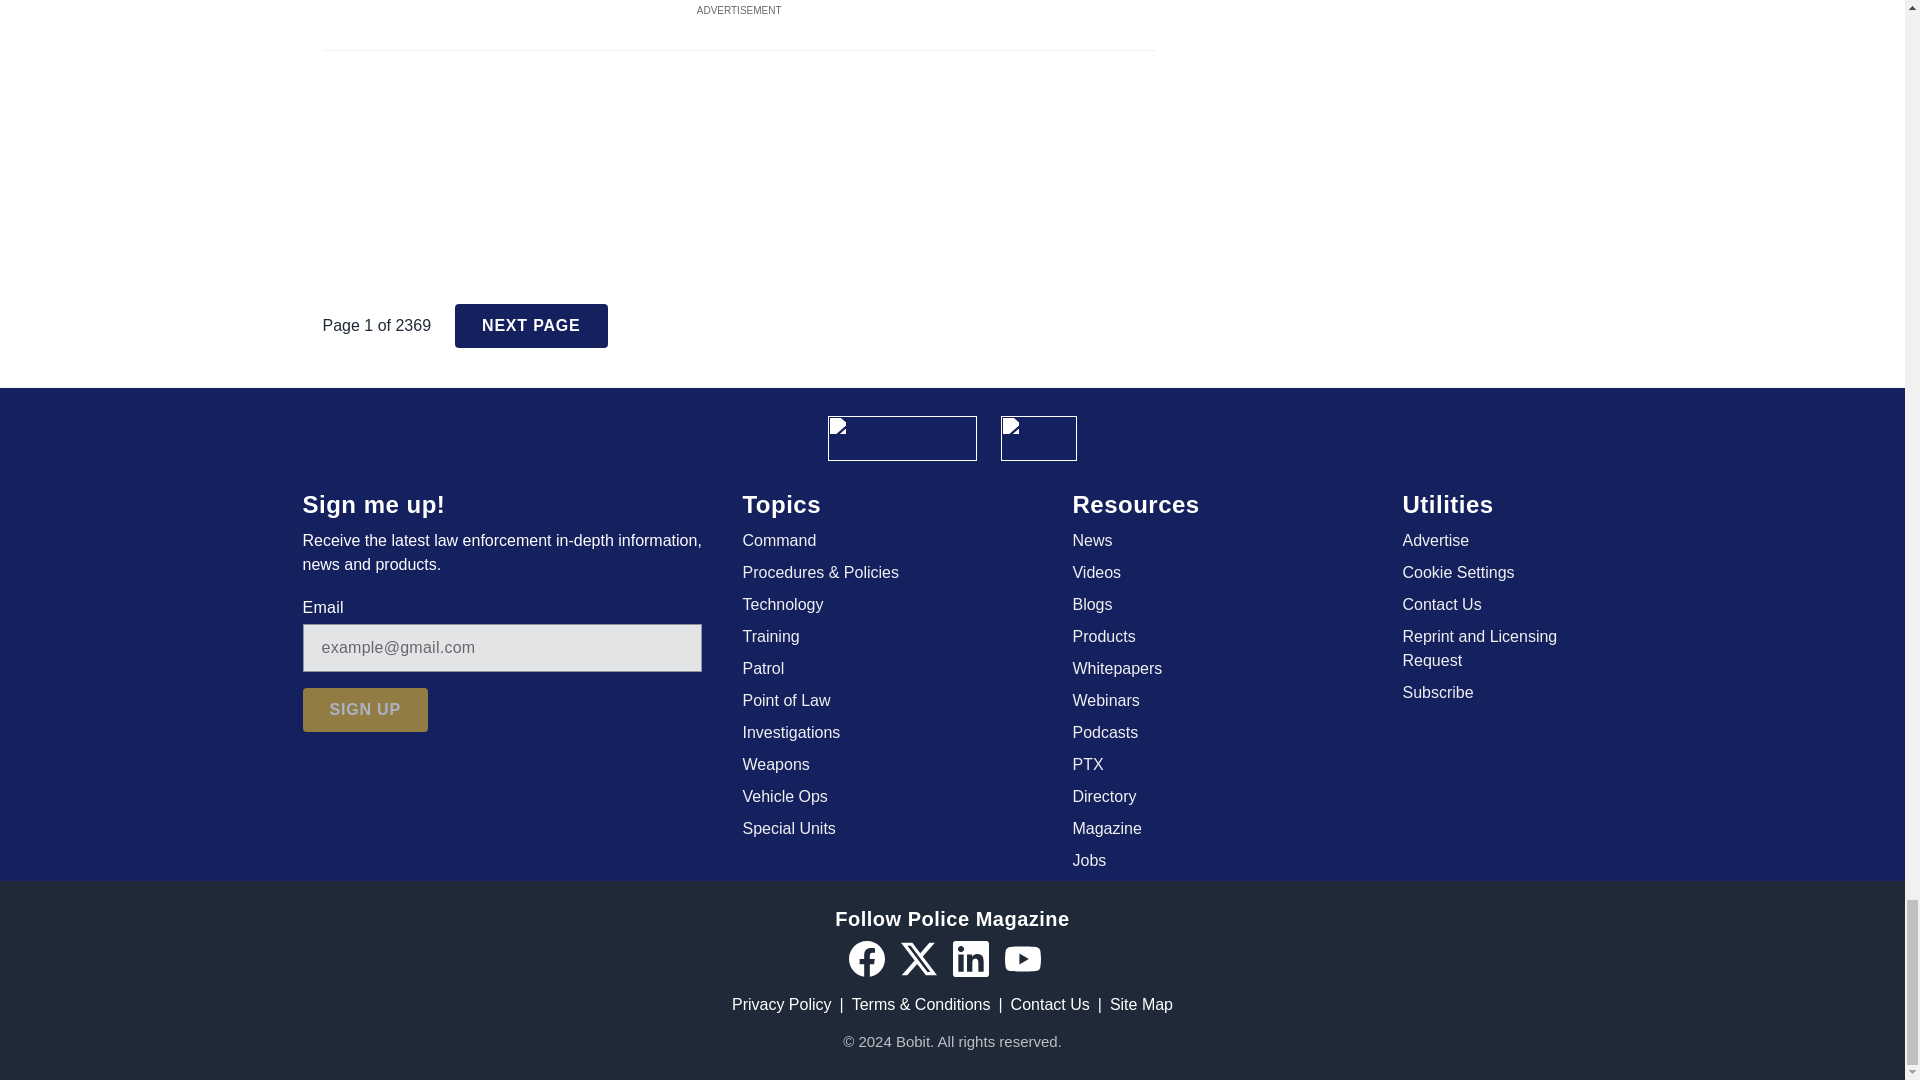  I want to click on LinkedIn icon, so click(970, 958).